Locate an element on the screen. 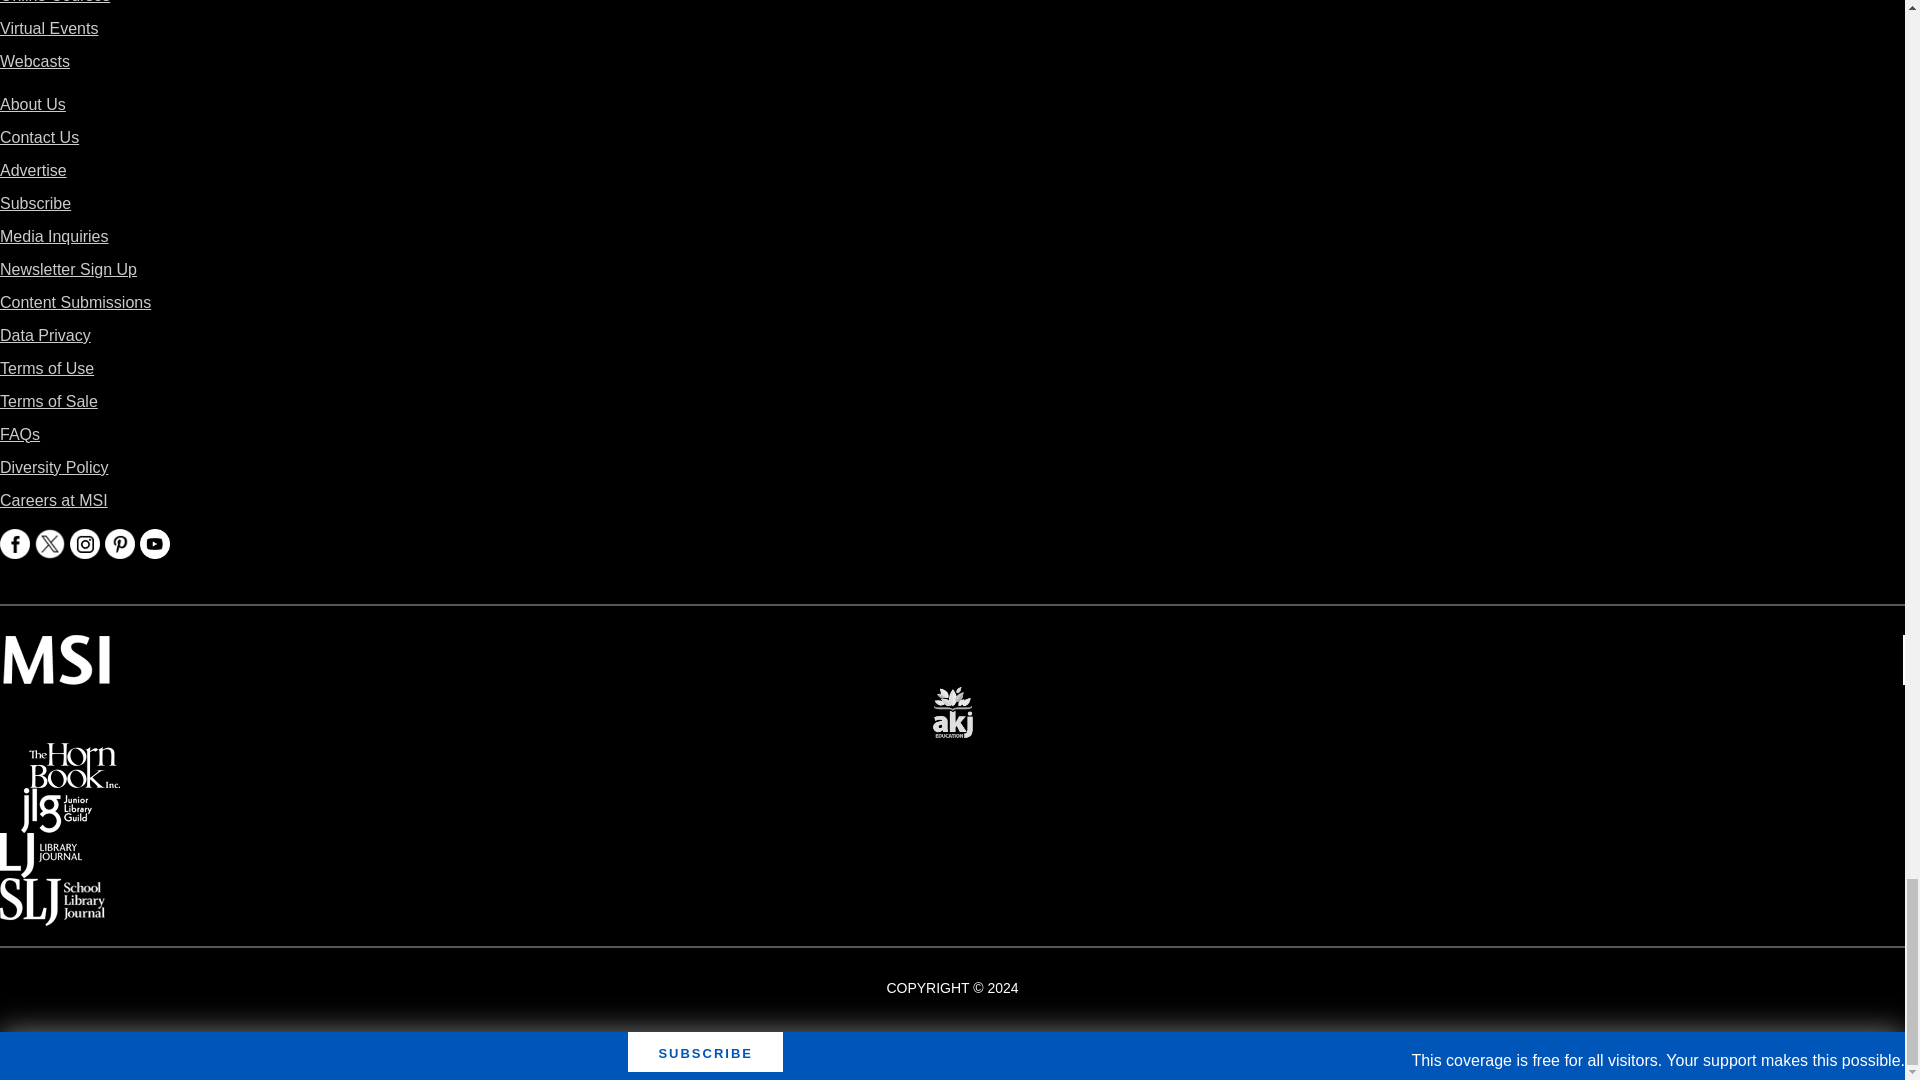 The height and width of the screenshot is (1080, 1920). Junior Library Guild is located at coordinates (56, 802).